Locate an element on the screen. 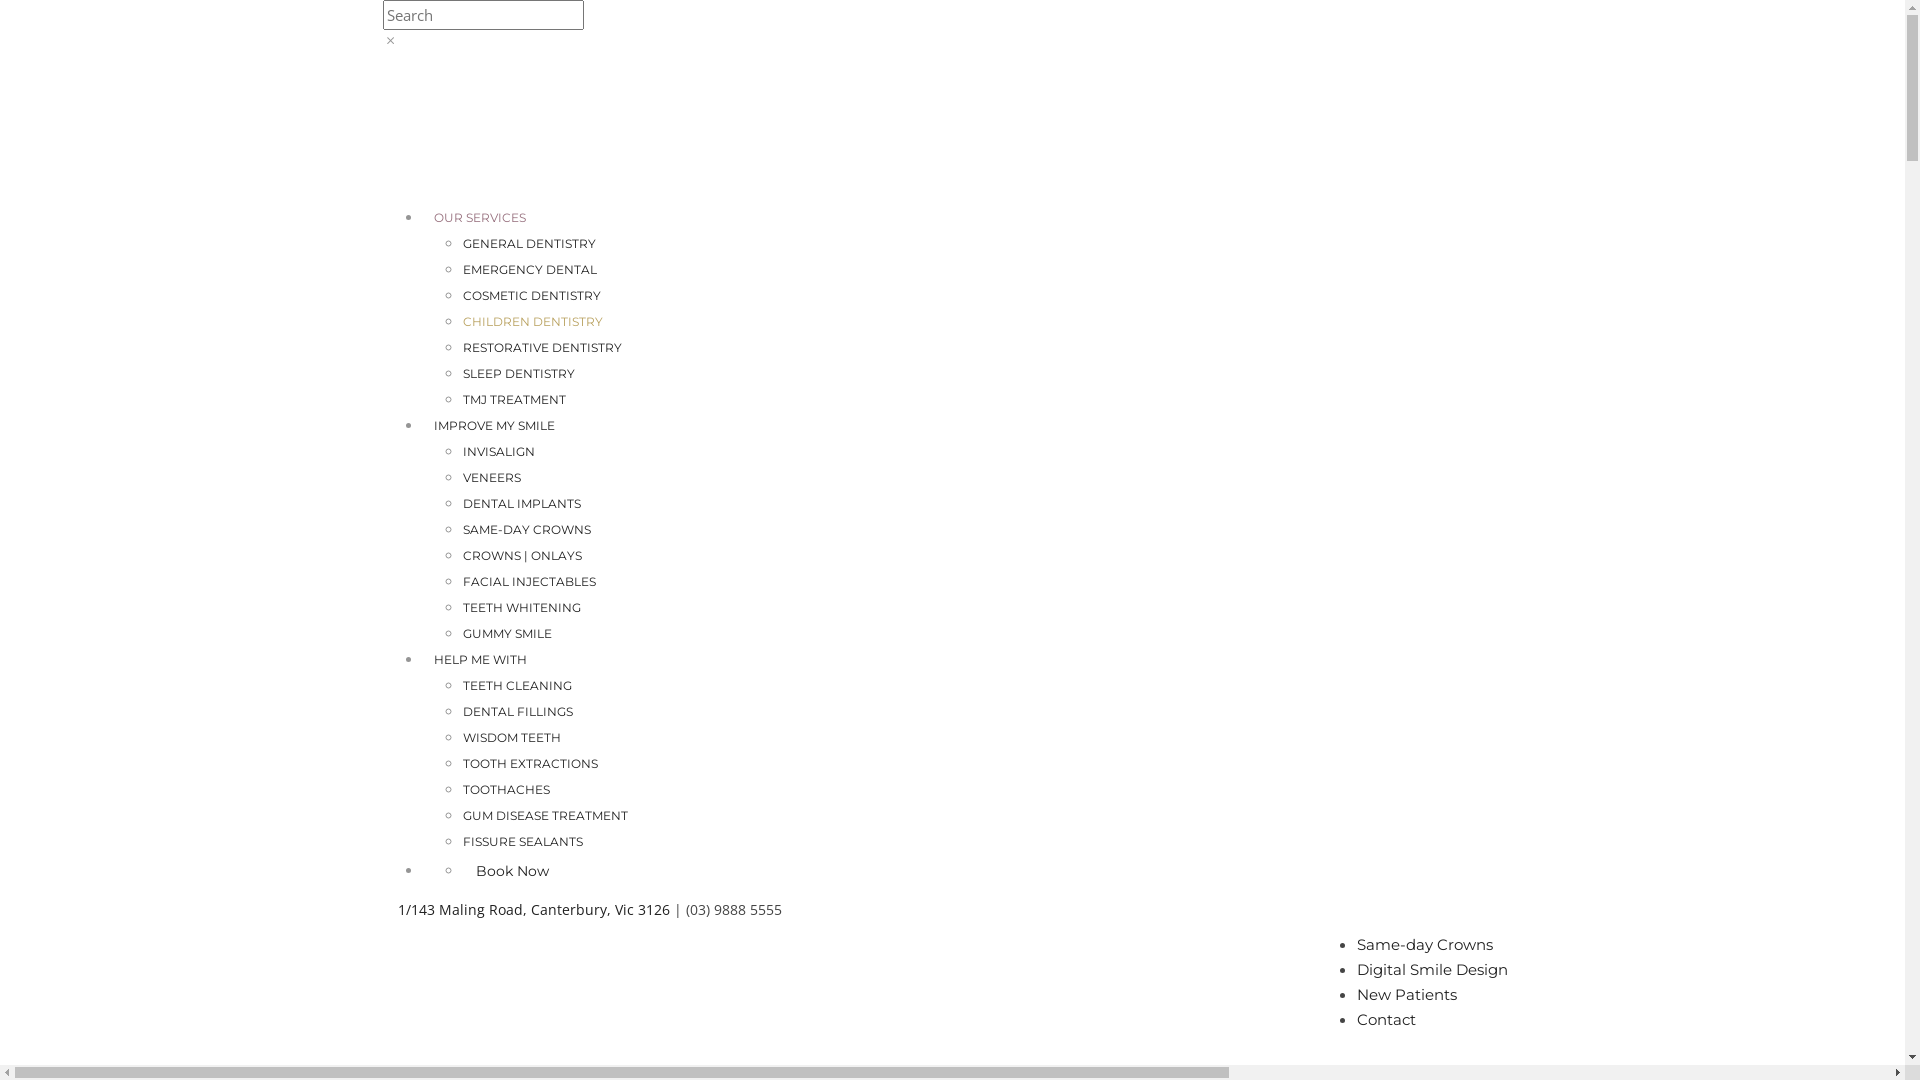 This screenshot has width=1920, height=1080. GENERAL DENTISTRY is located at coordinates (528, 244).